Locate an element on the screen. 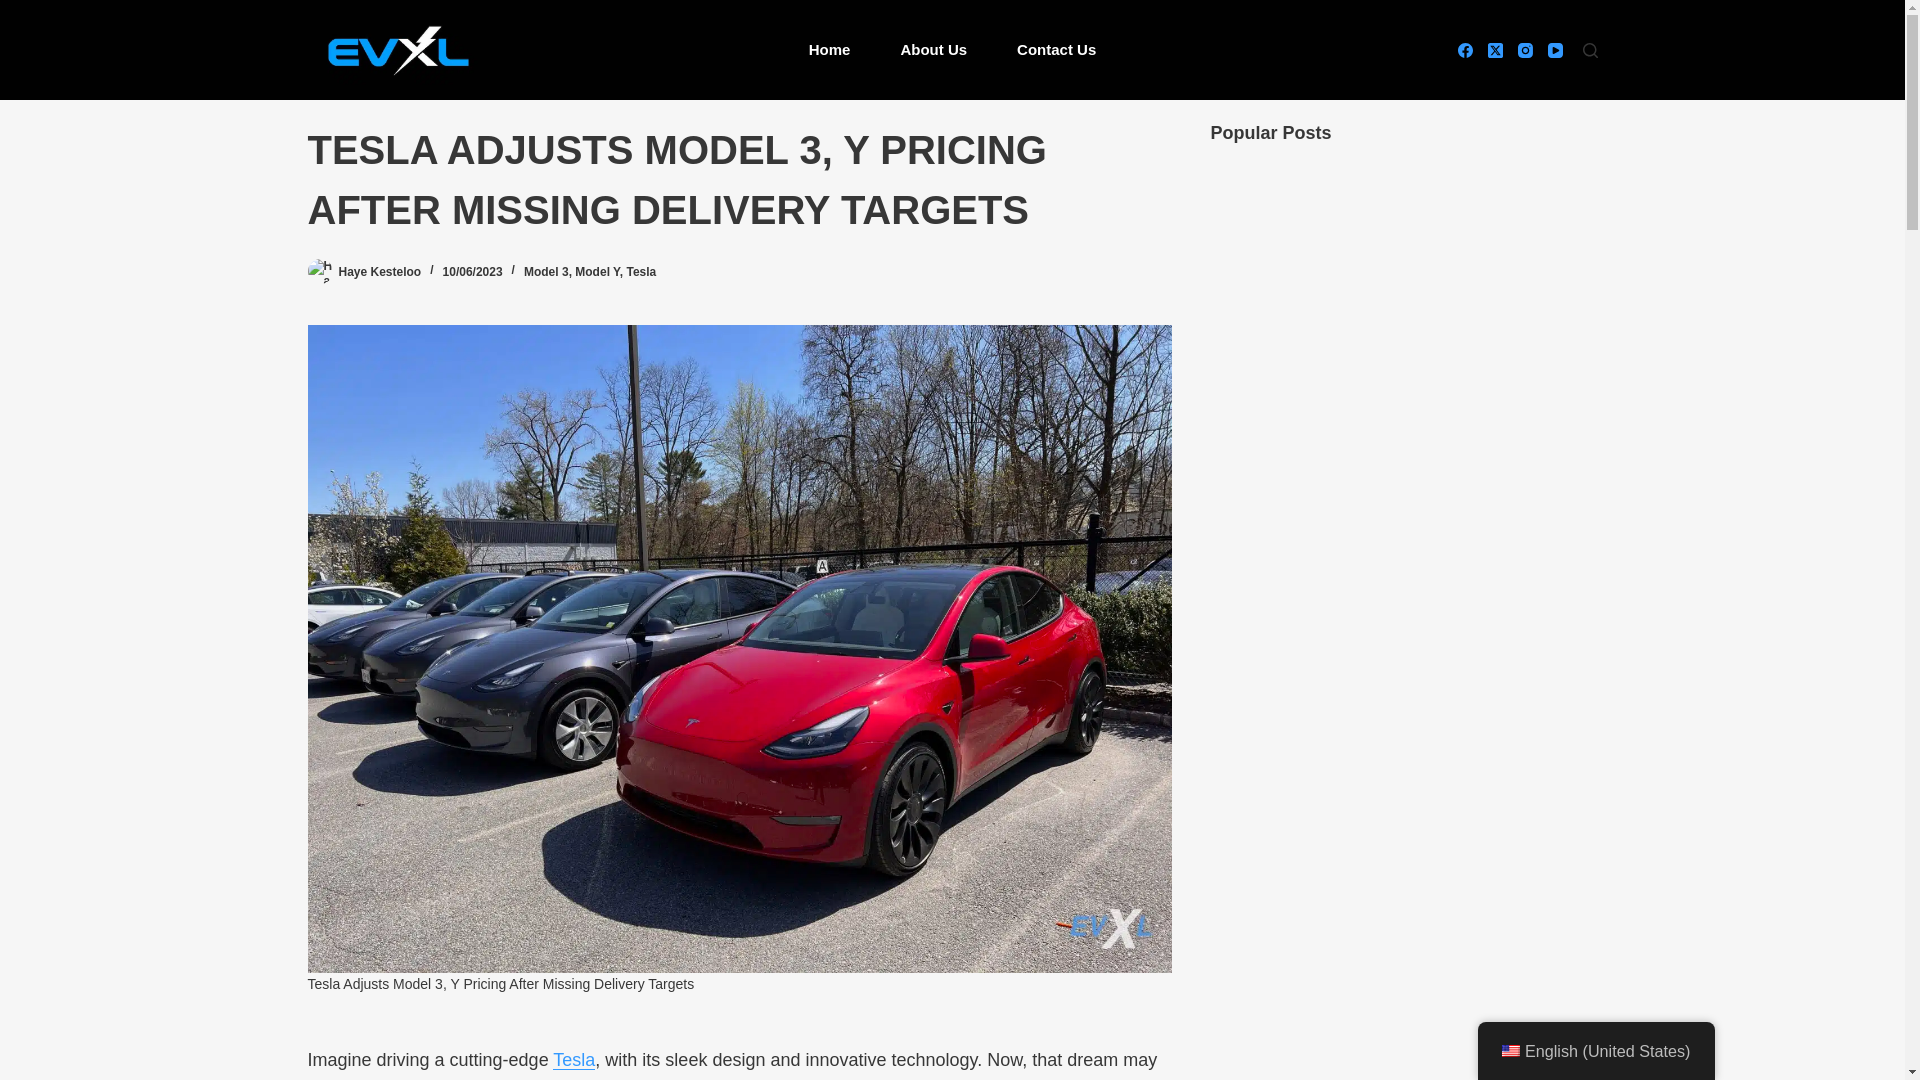 The width and height of the screenshot is (1920, 1080). Posts by Haye Kesteloo is located at coordinates (378, 271).